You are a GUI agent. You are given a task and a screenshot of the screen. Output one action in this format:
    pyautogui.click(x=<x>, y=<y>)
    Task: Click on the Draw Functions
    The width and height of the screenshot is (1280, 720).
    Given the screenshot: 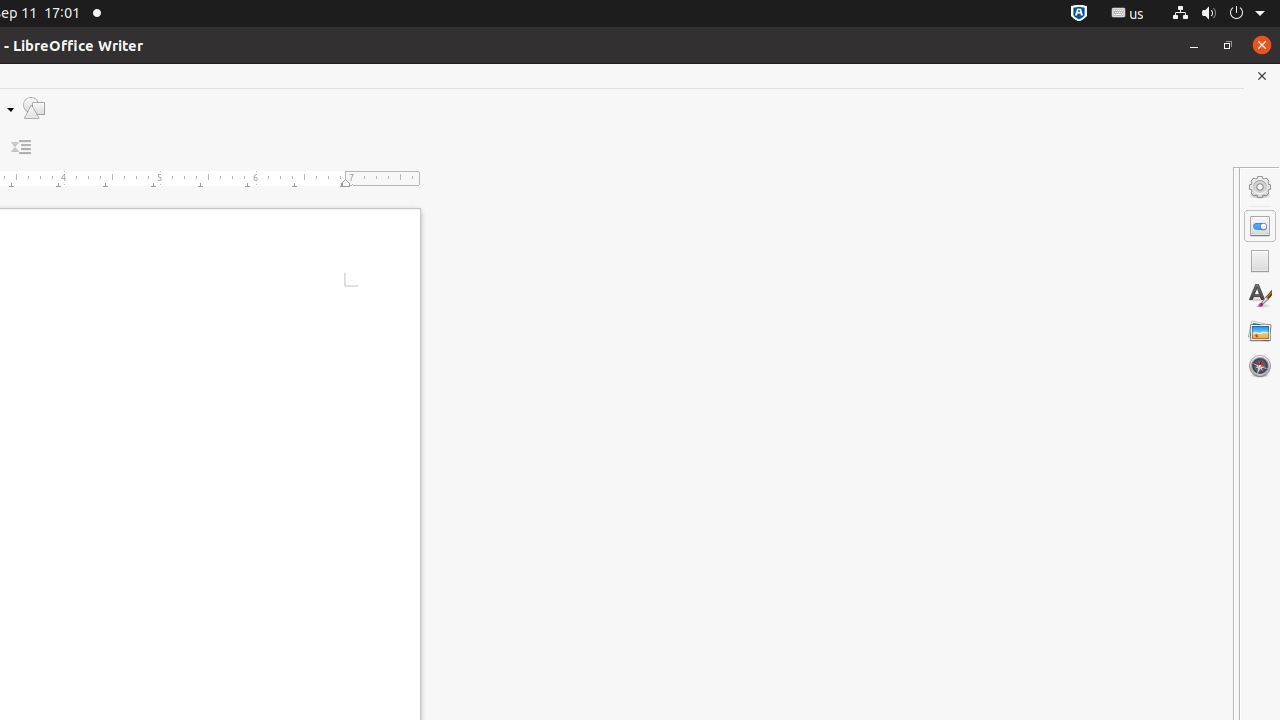 What is the action you would take?
    pyautogui.click(x=34, y=108)
    